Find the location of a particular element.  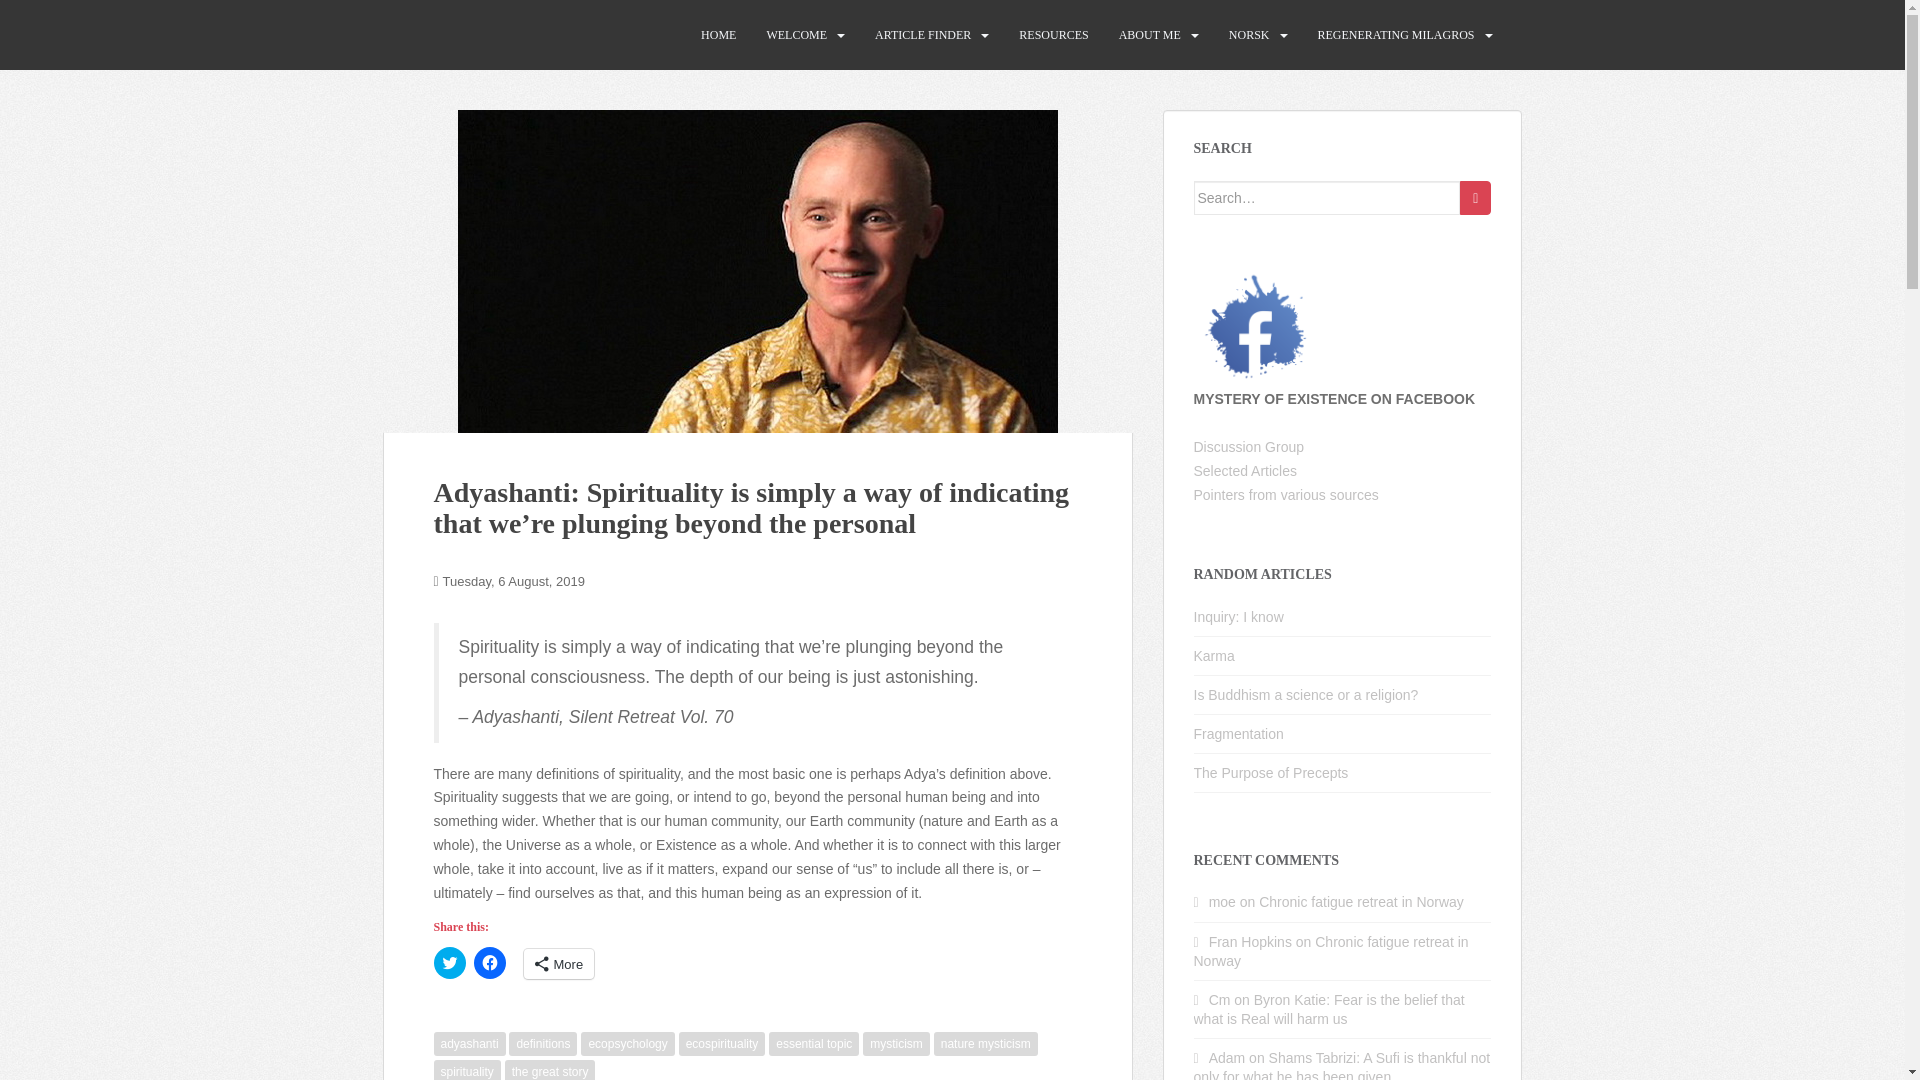

WELCOME is located at coordinates (796, 35).